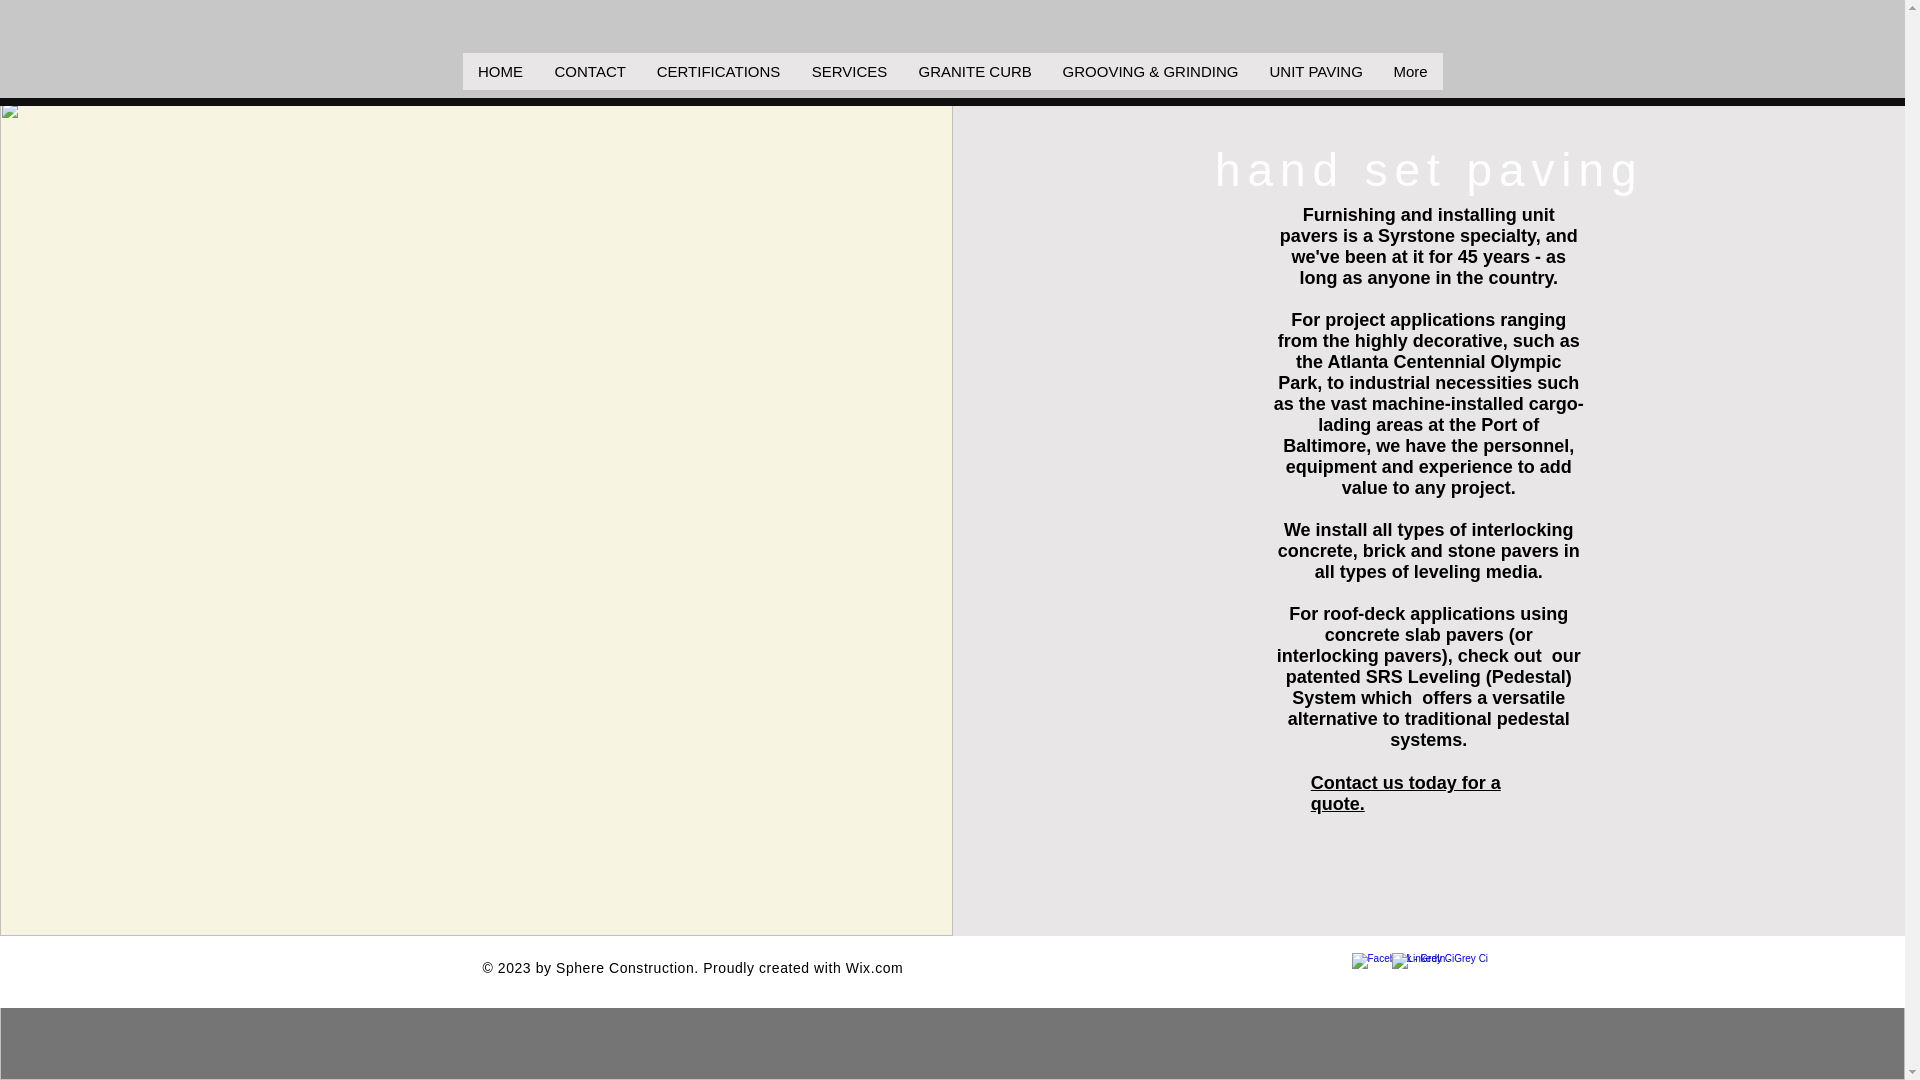 The image size is (1920, 1080). What do you see at coordinates (588, 70) in the screenshot?
I see `CONTACT` at bounding box center [588, 70].